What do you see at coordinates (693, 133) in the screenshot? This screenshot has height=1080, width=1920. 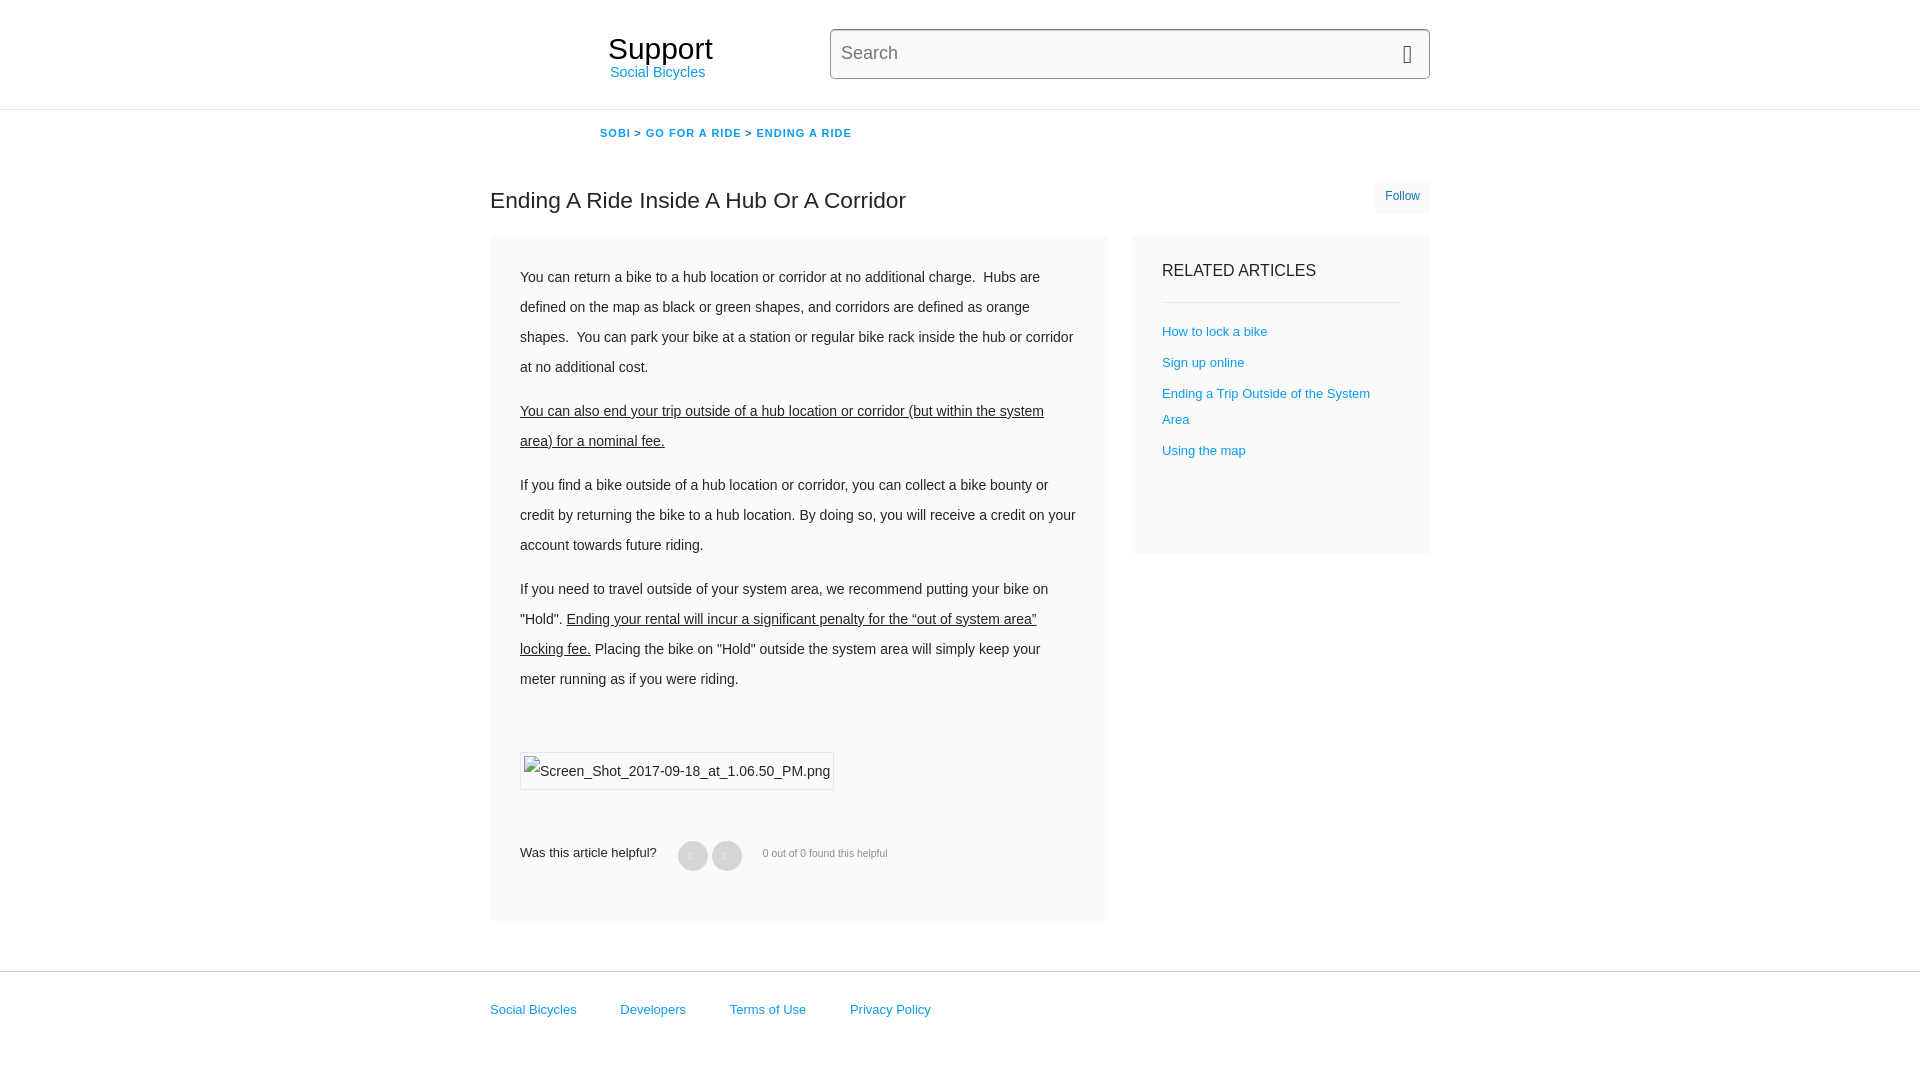 I see `GO FOR A RIDE` at bounding box center [693, 133].